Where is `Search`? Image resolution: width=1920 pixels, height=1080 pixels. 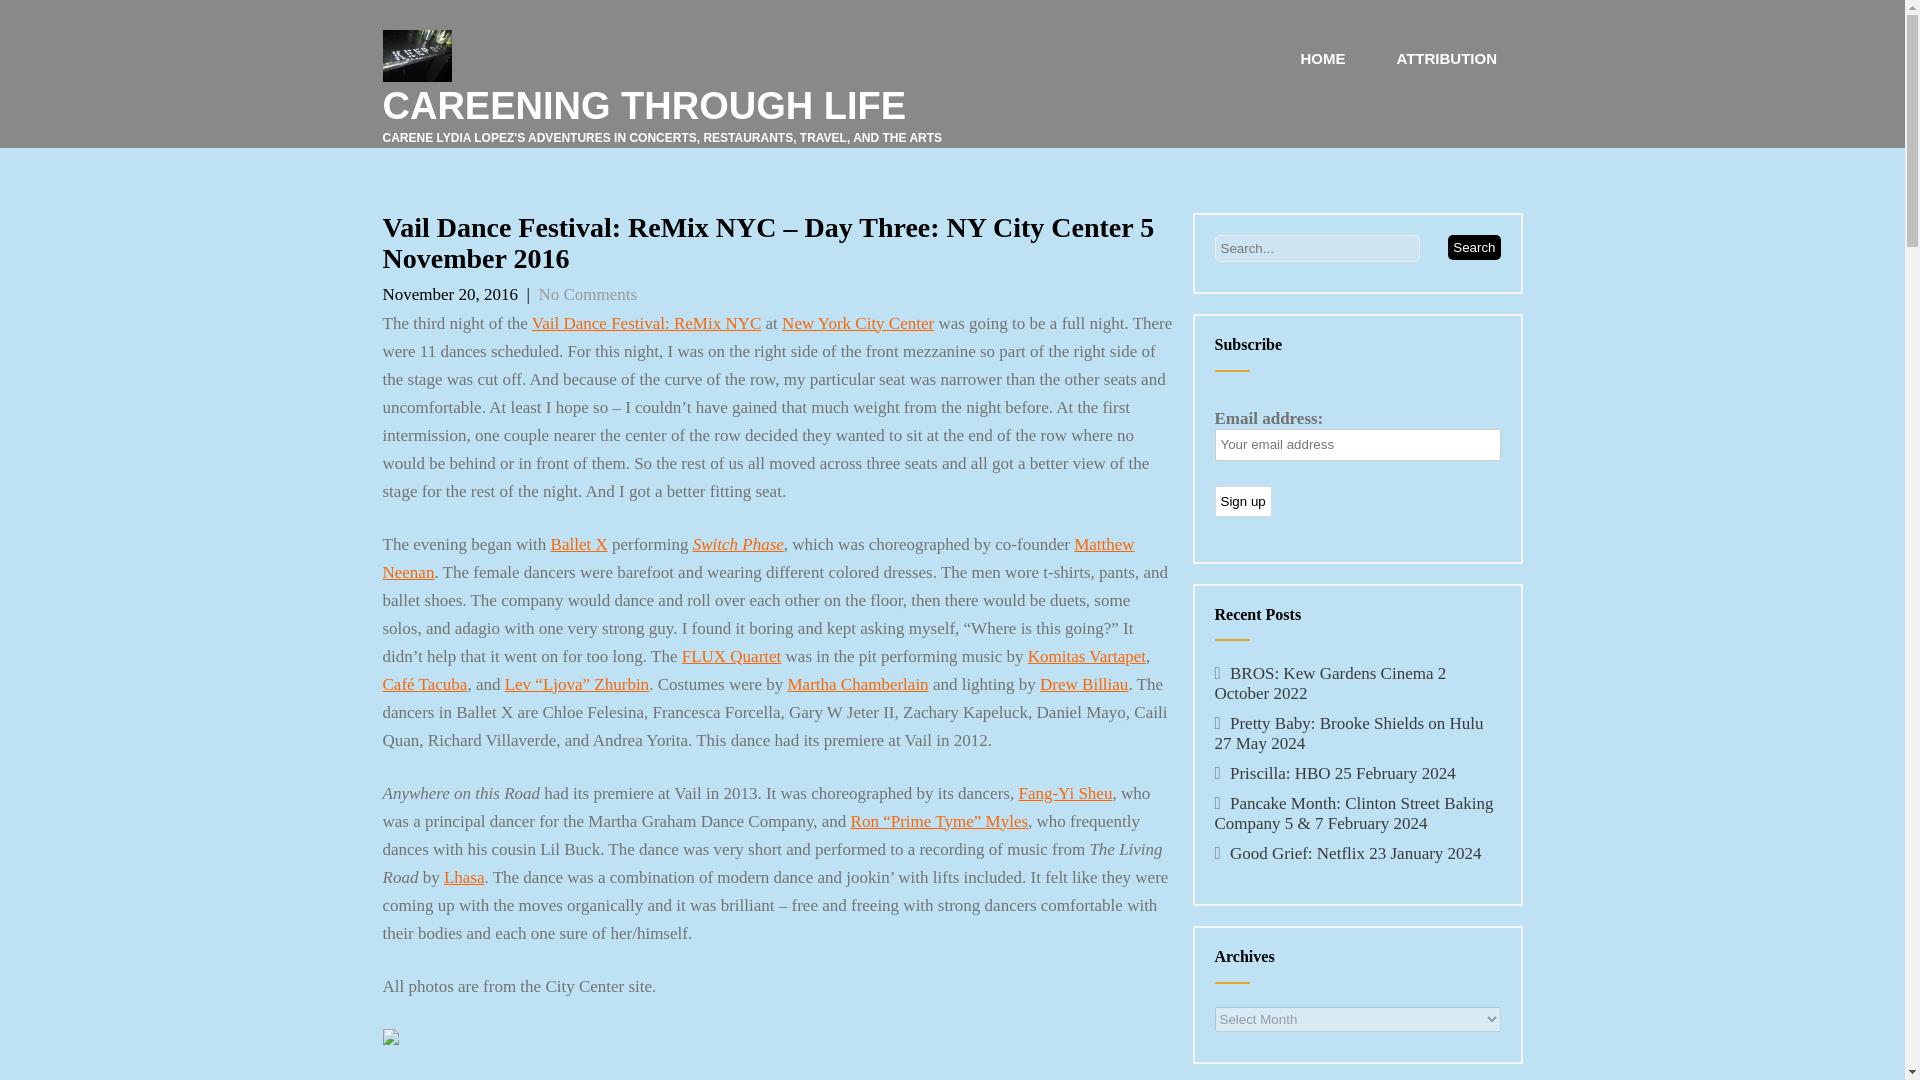 Search is located at coordinates (1473, 248).